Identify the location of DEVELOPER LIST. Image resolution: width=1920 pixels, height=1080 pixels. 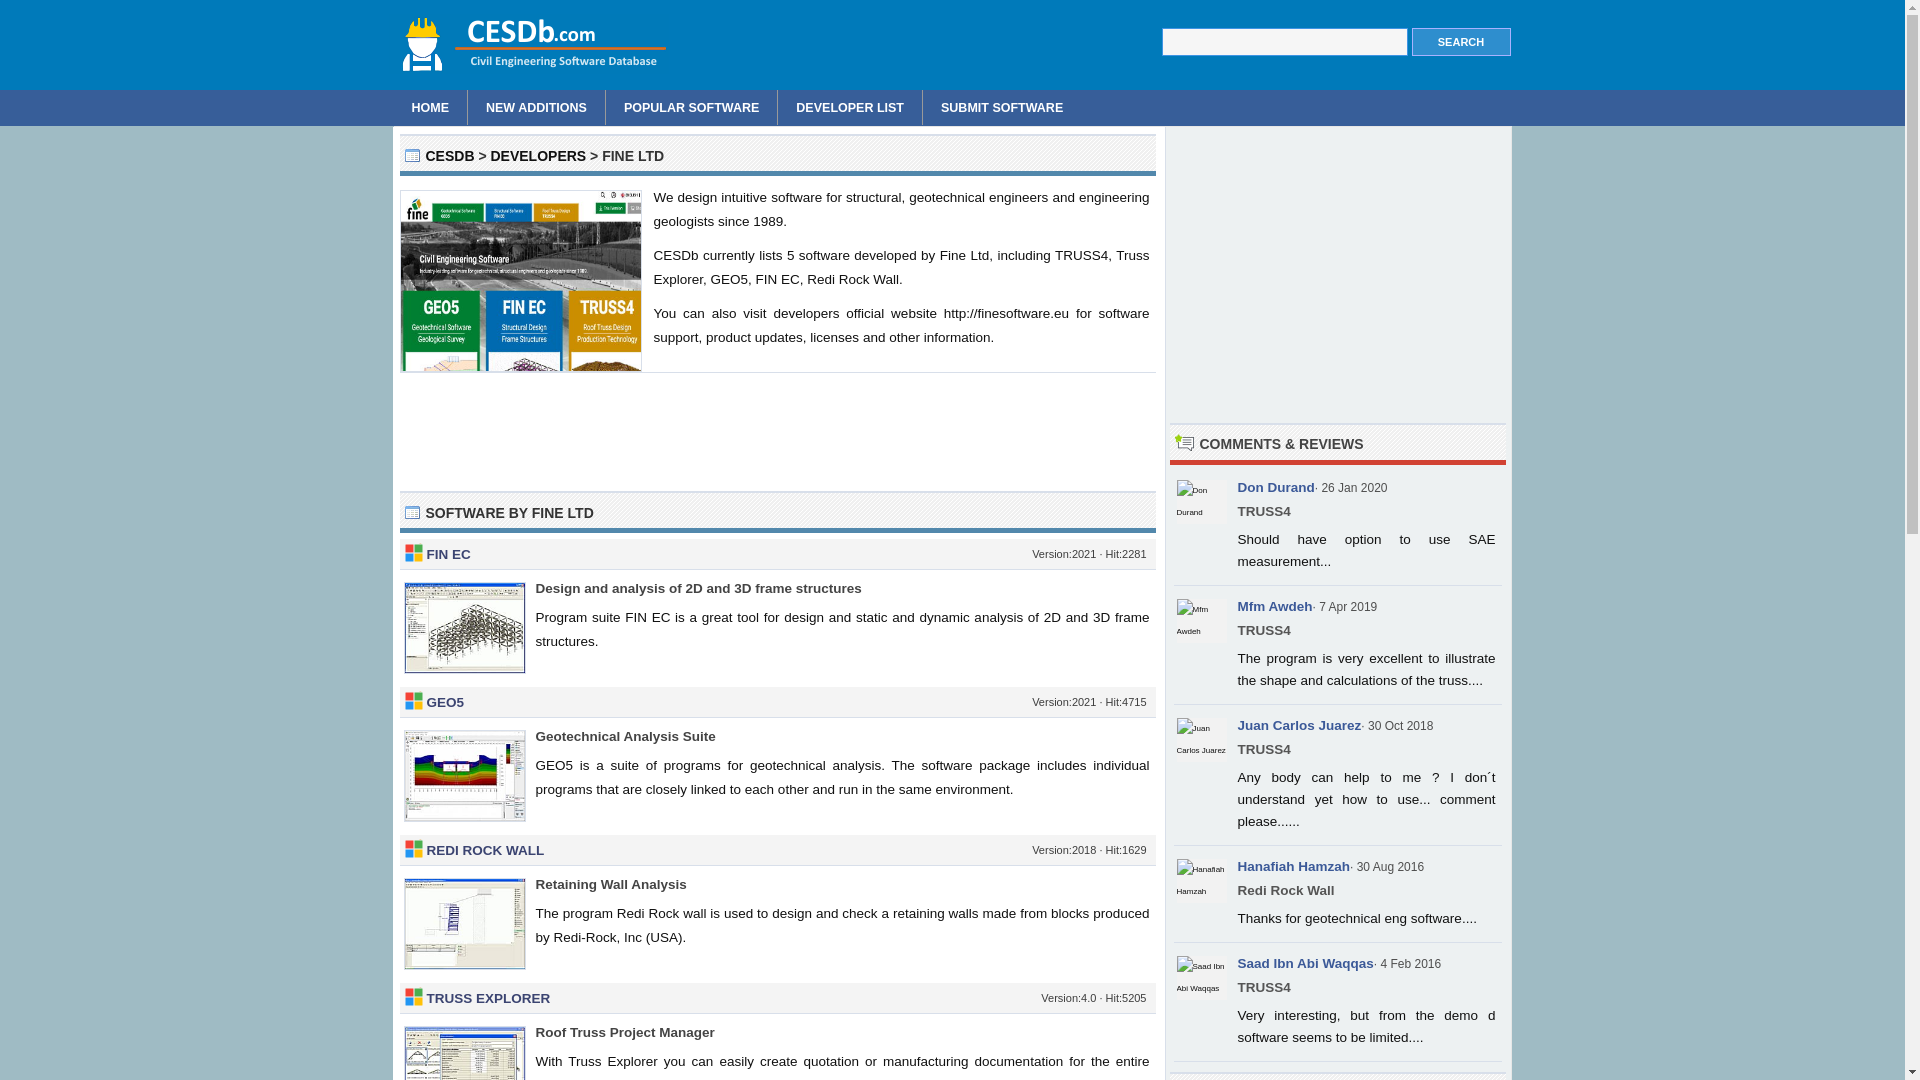
(850, 107).